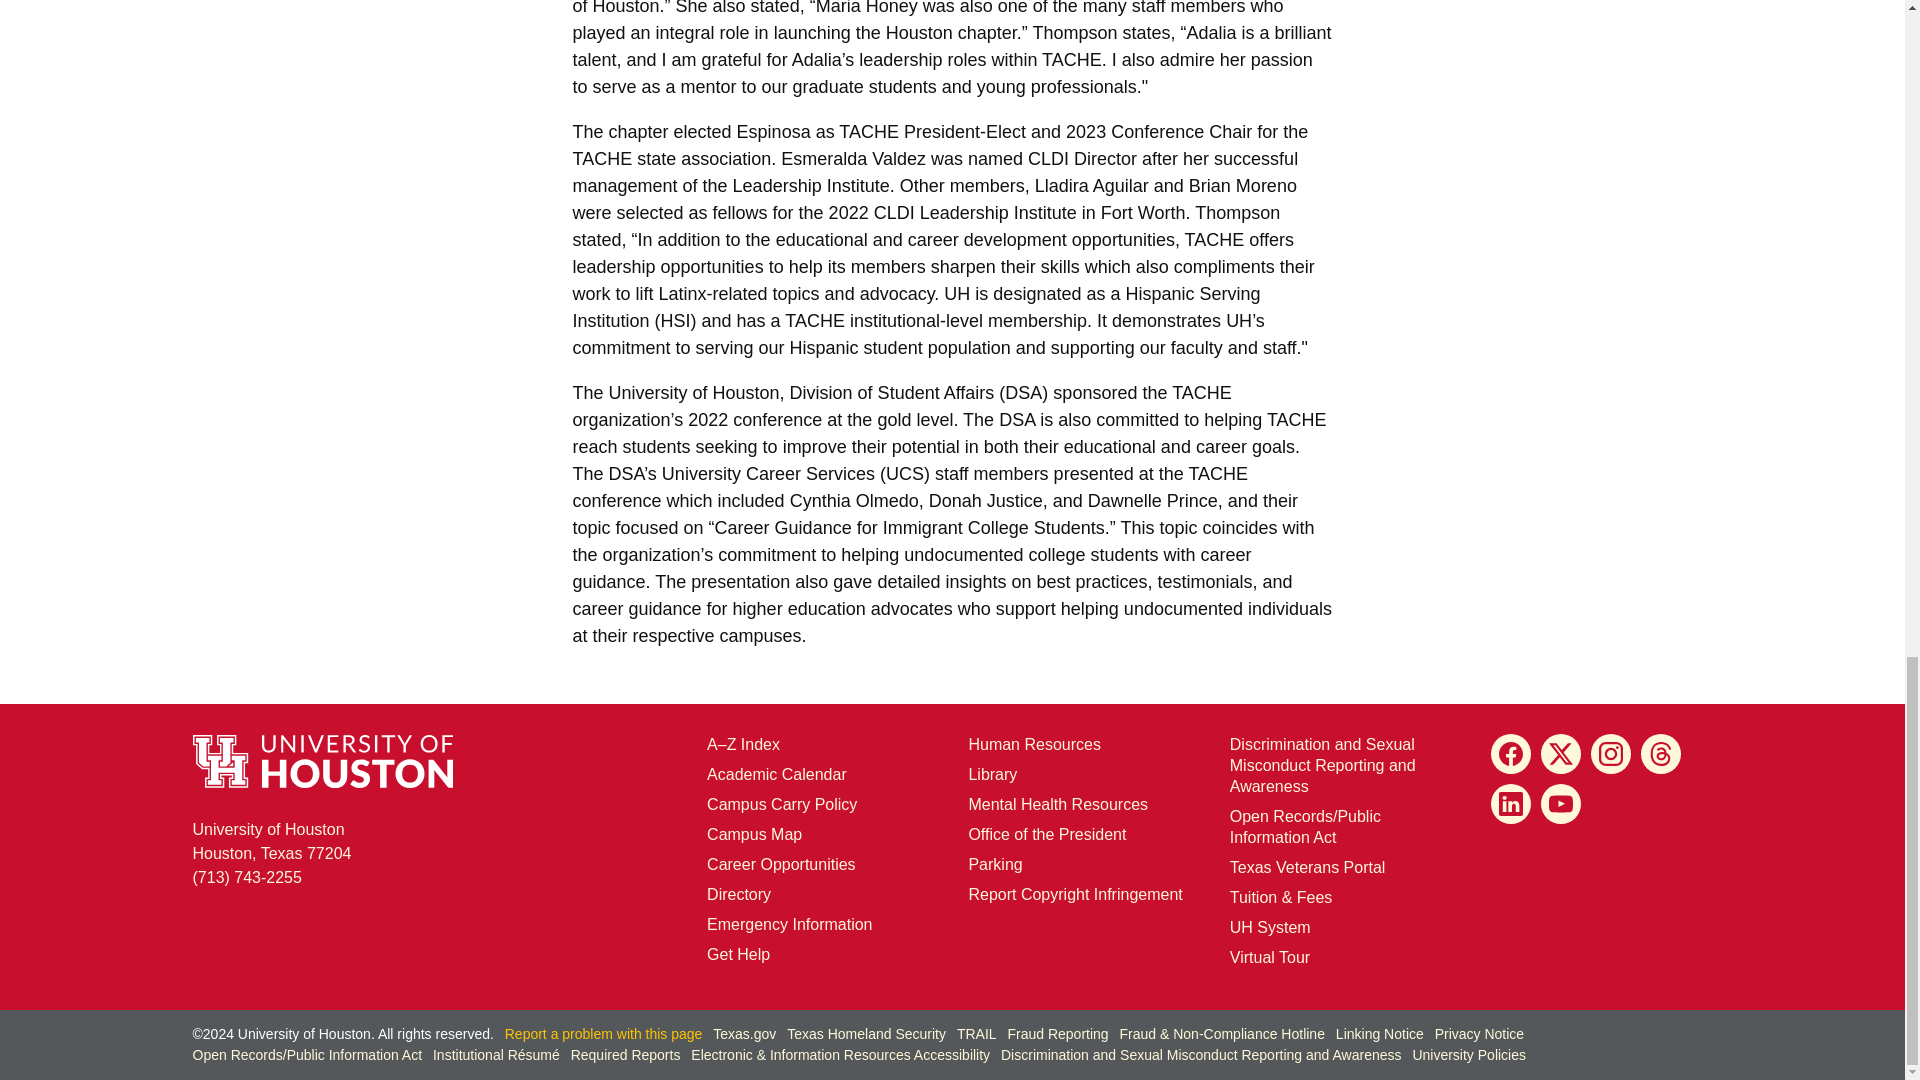 The image size is (1920, 1080). Describe the element at coordinates (738, 894) in the screenshot. I see `Directory` at that location.